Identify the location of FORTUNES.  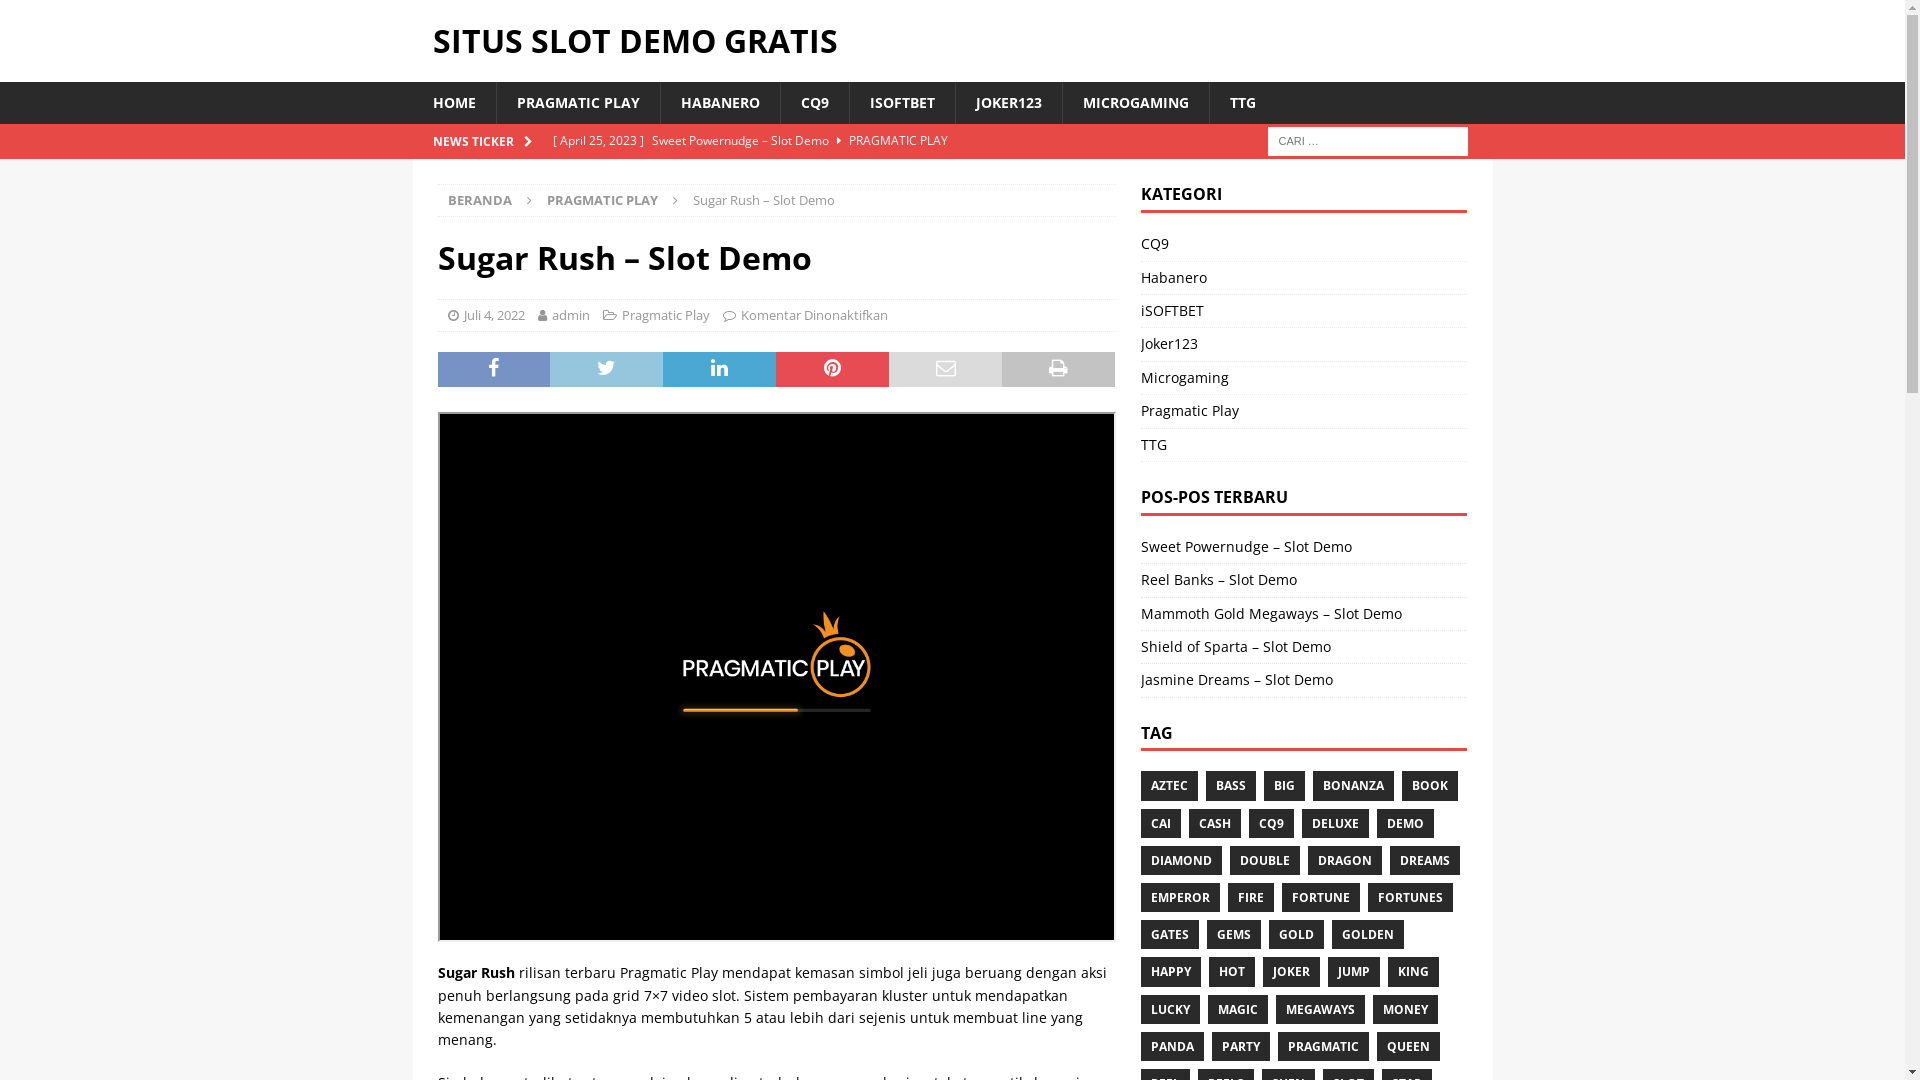
(1410, 897).